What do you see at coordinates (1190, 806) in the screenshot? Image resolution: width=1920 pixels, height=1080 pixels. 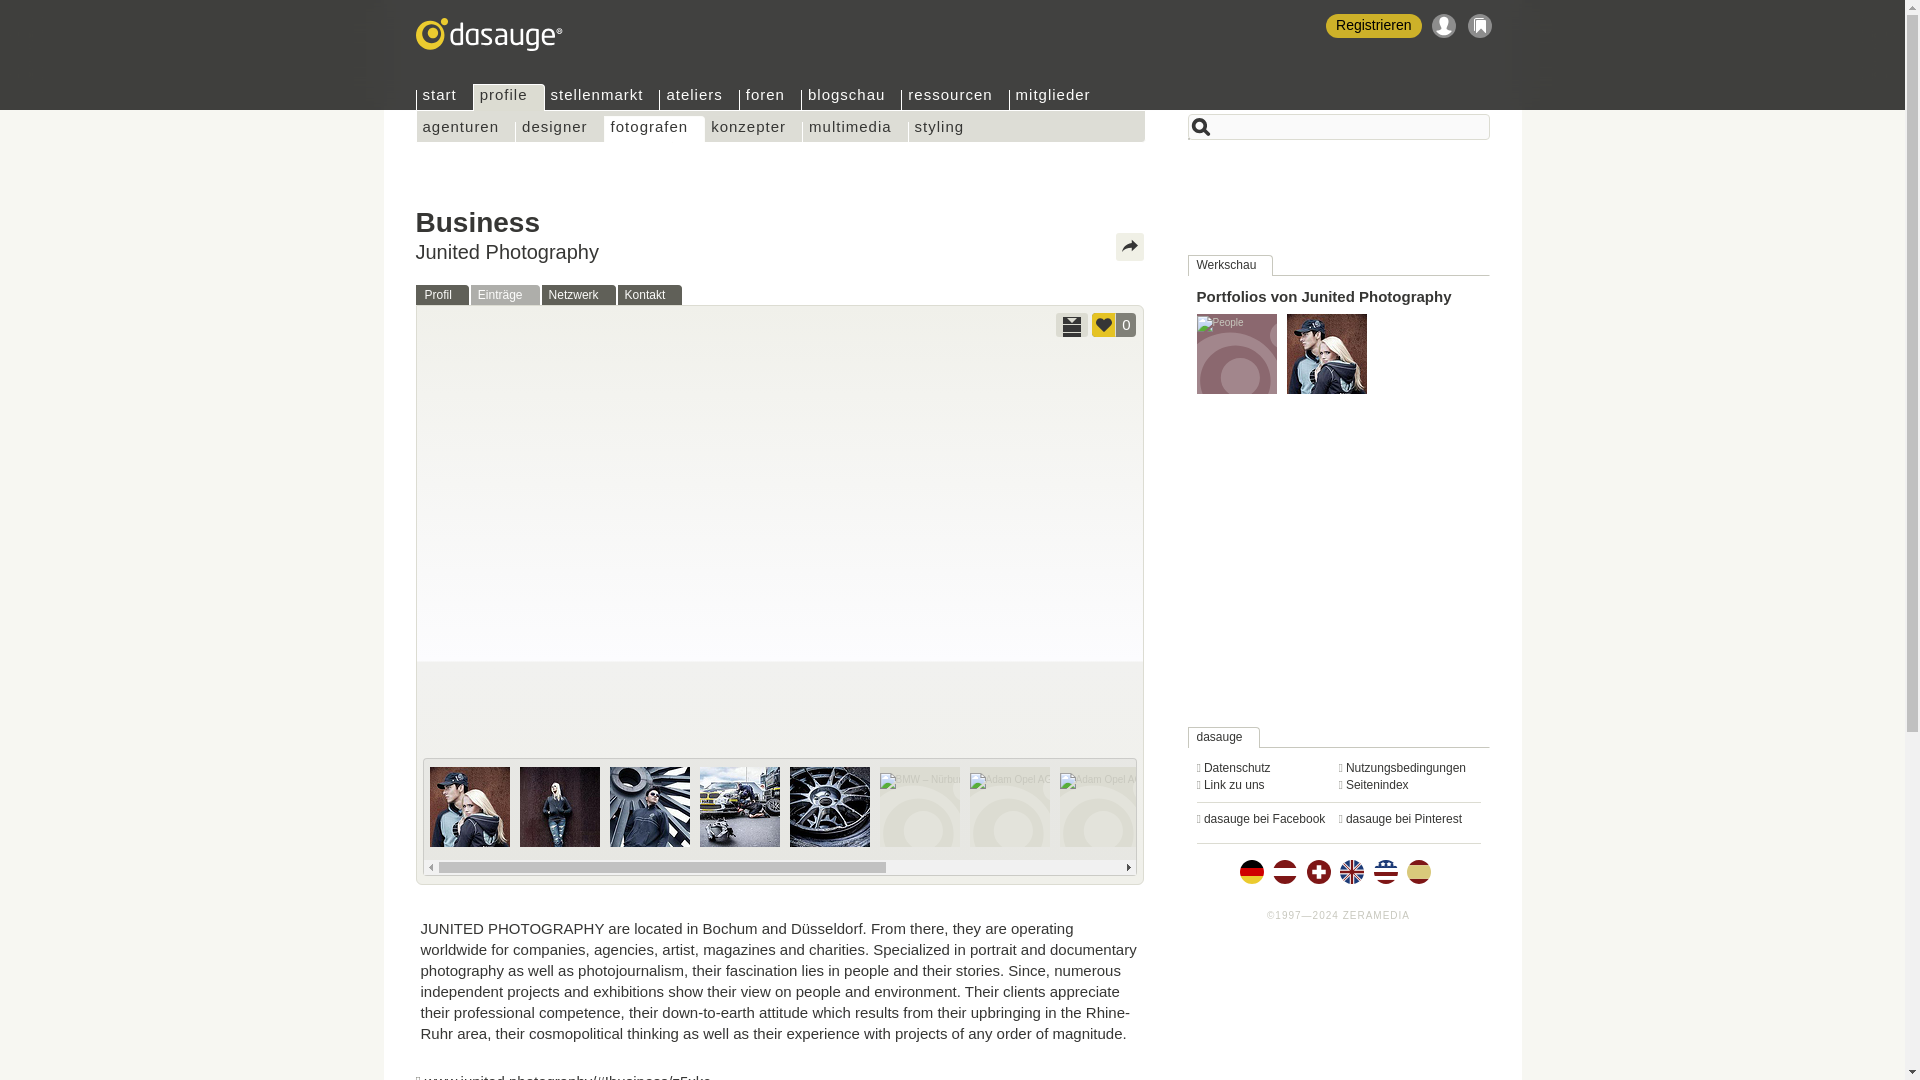 I see `Adam Opel AG` at bounding box center [1190, 806].